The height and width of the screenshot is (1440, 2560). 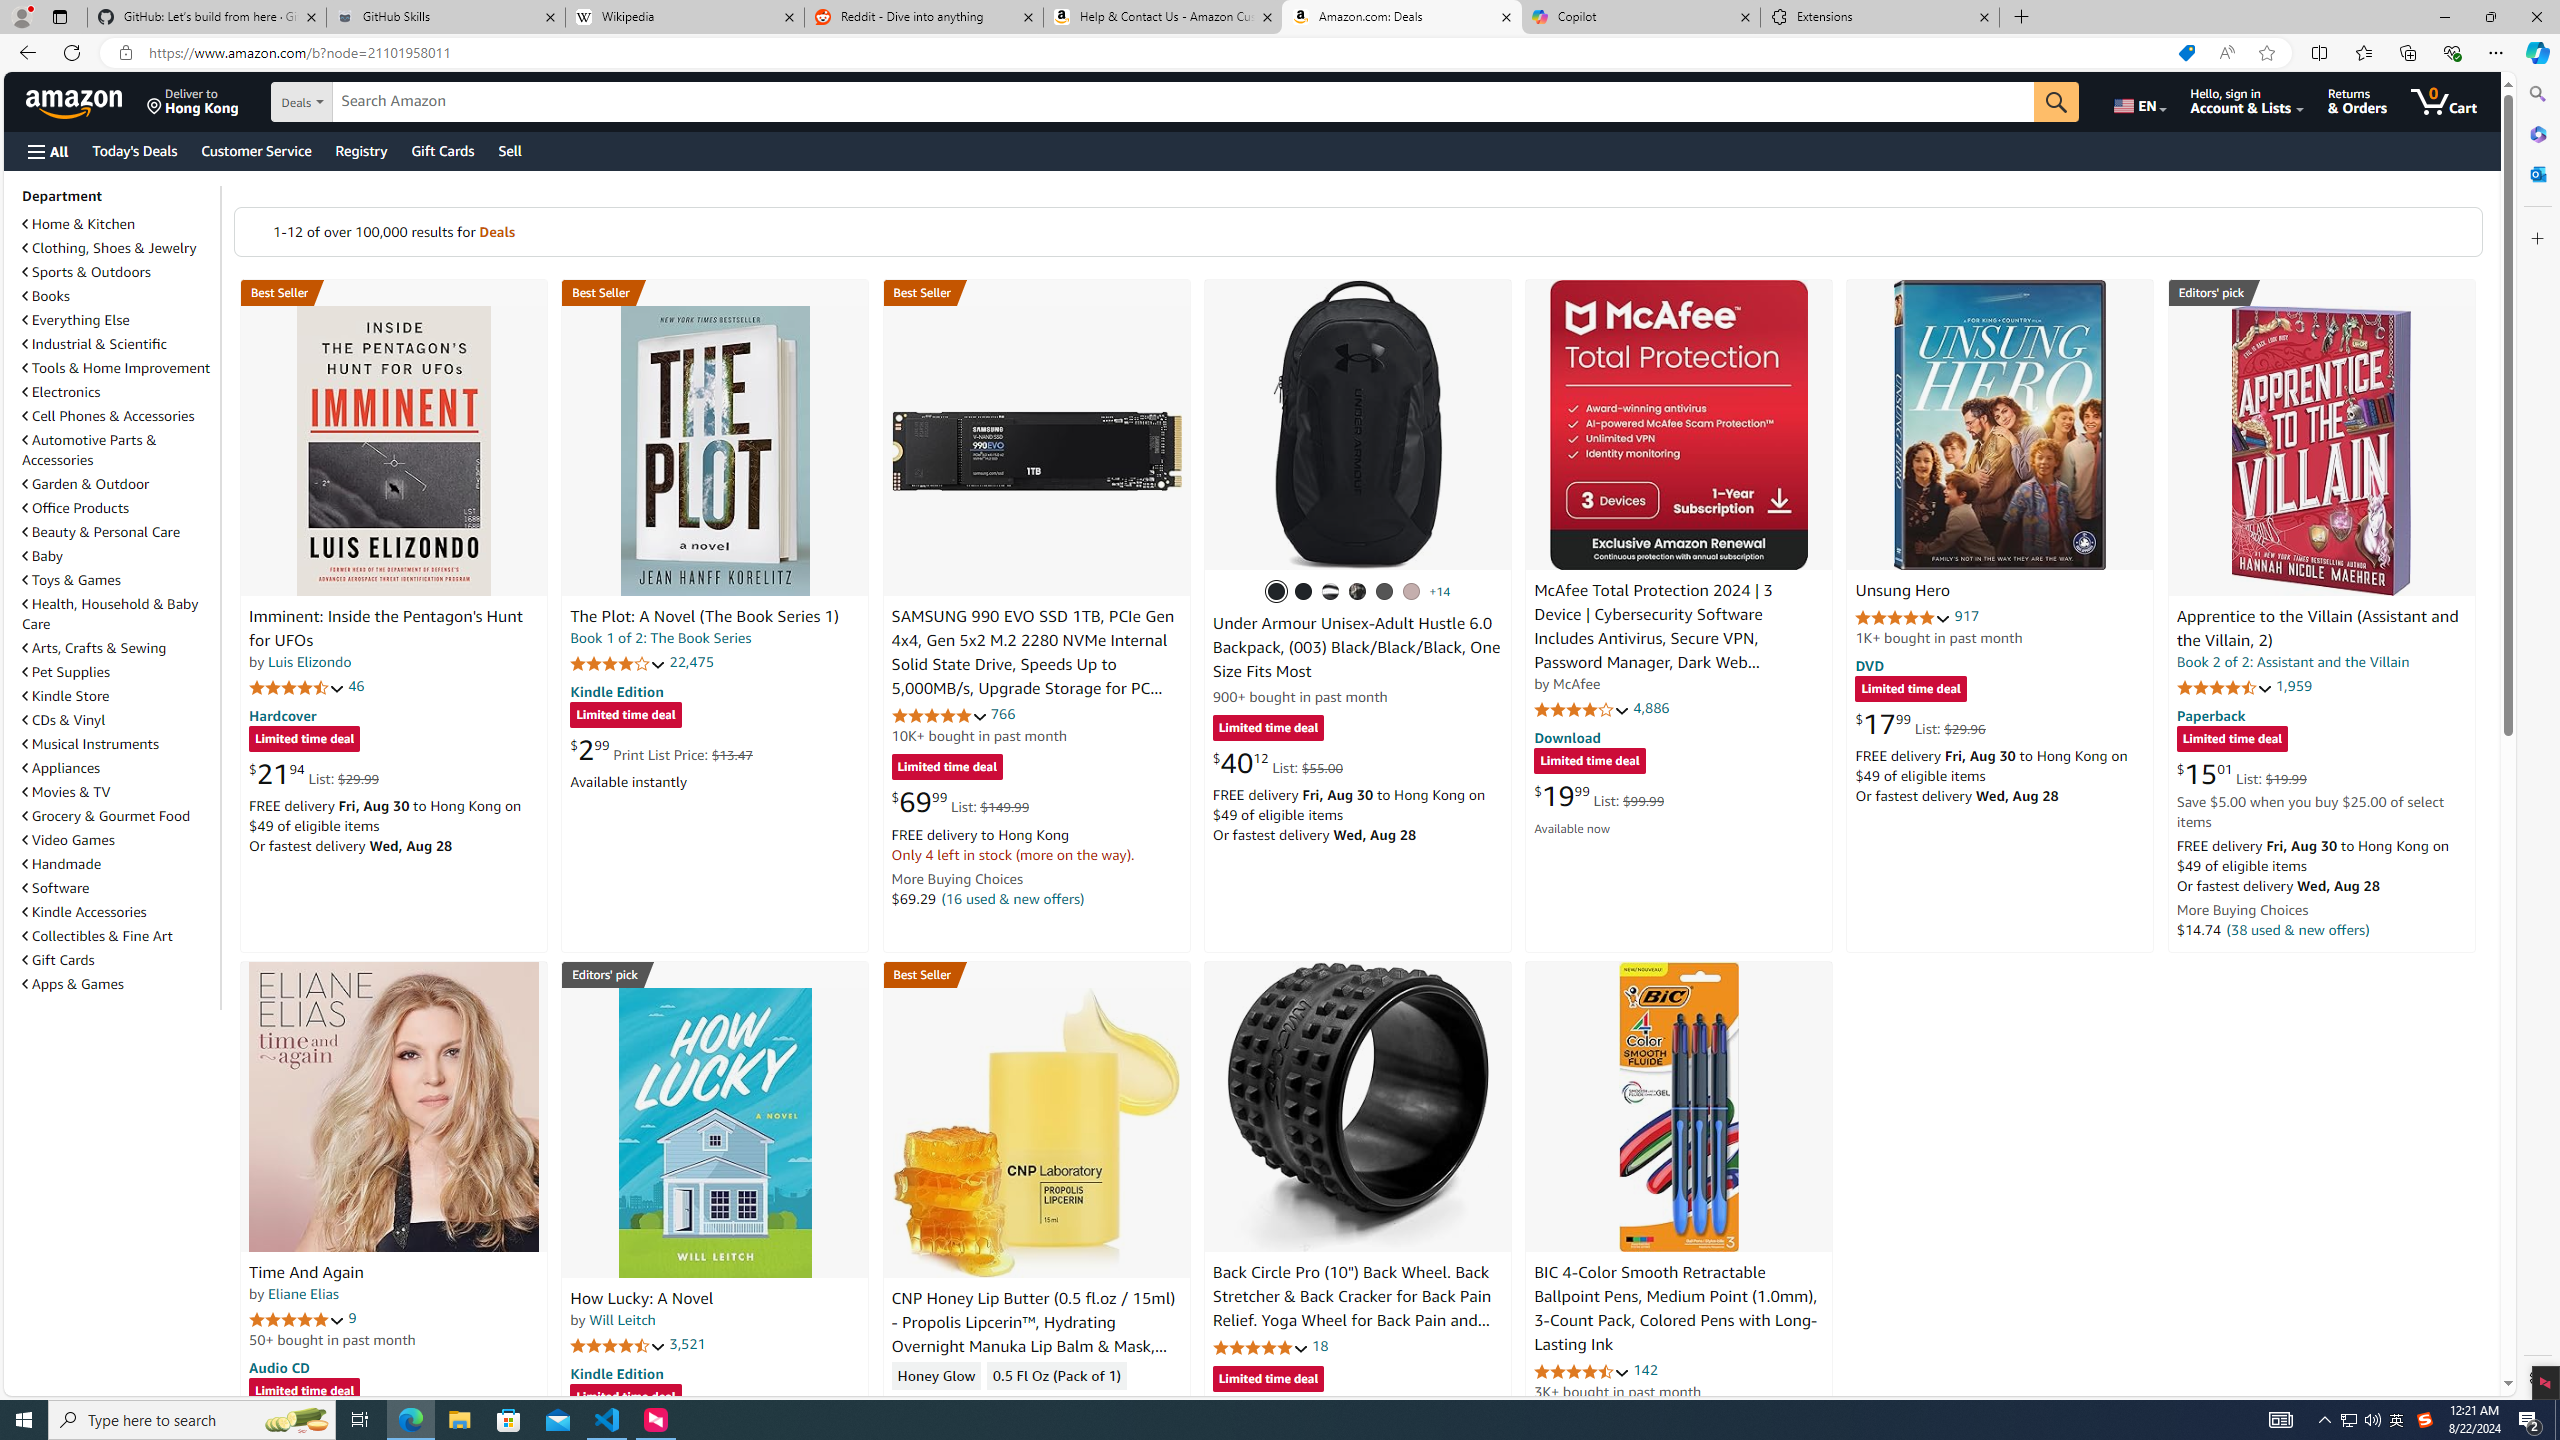 I want to click on Apprentice to the Villain (Assistant and the Villain, 2), so click(x=2318, y=630).